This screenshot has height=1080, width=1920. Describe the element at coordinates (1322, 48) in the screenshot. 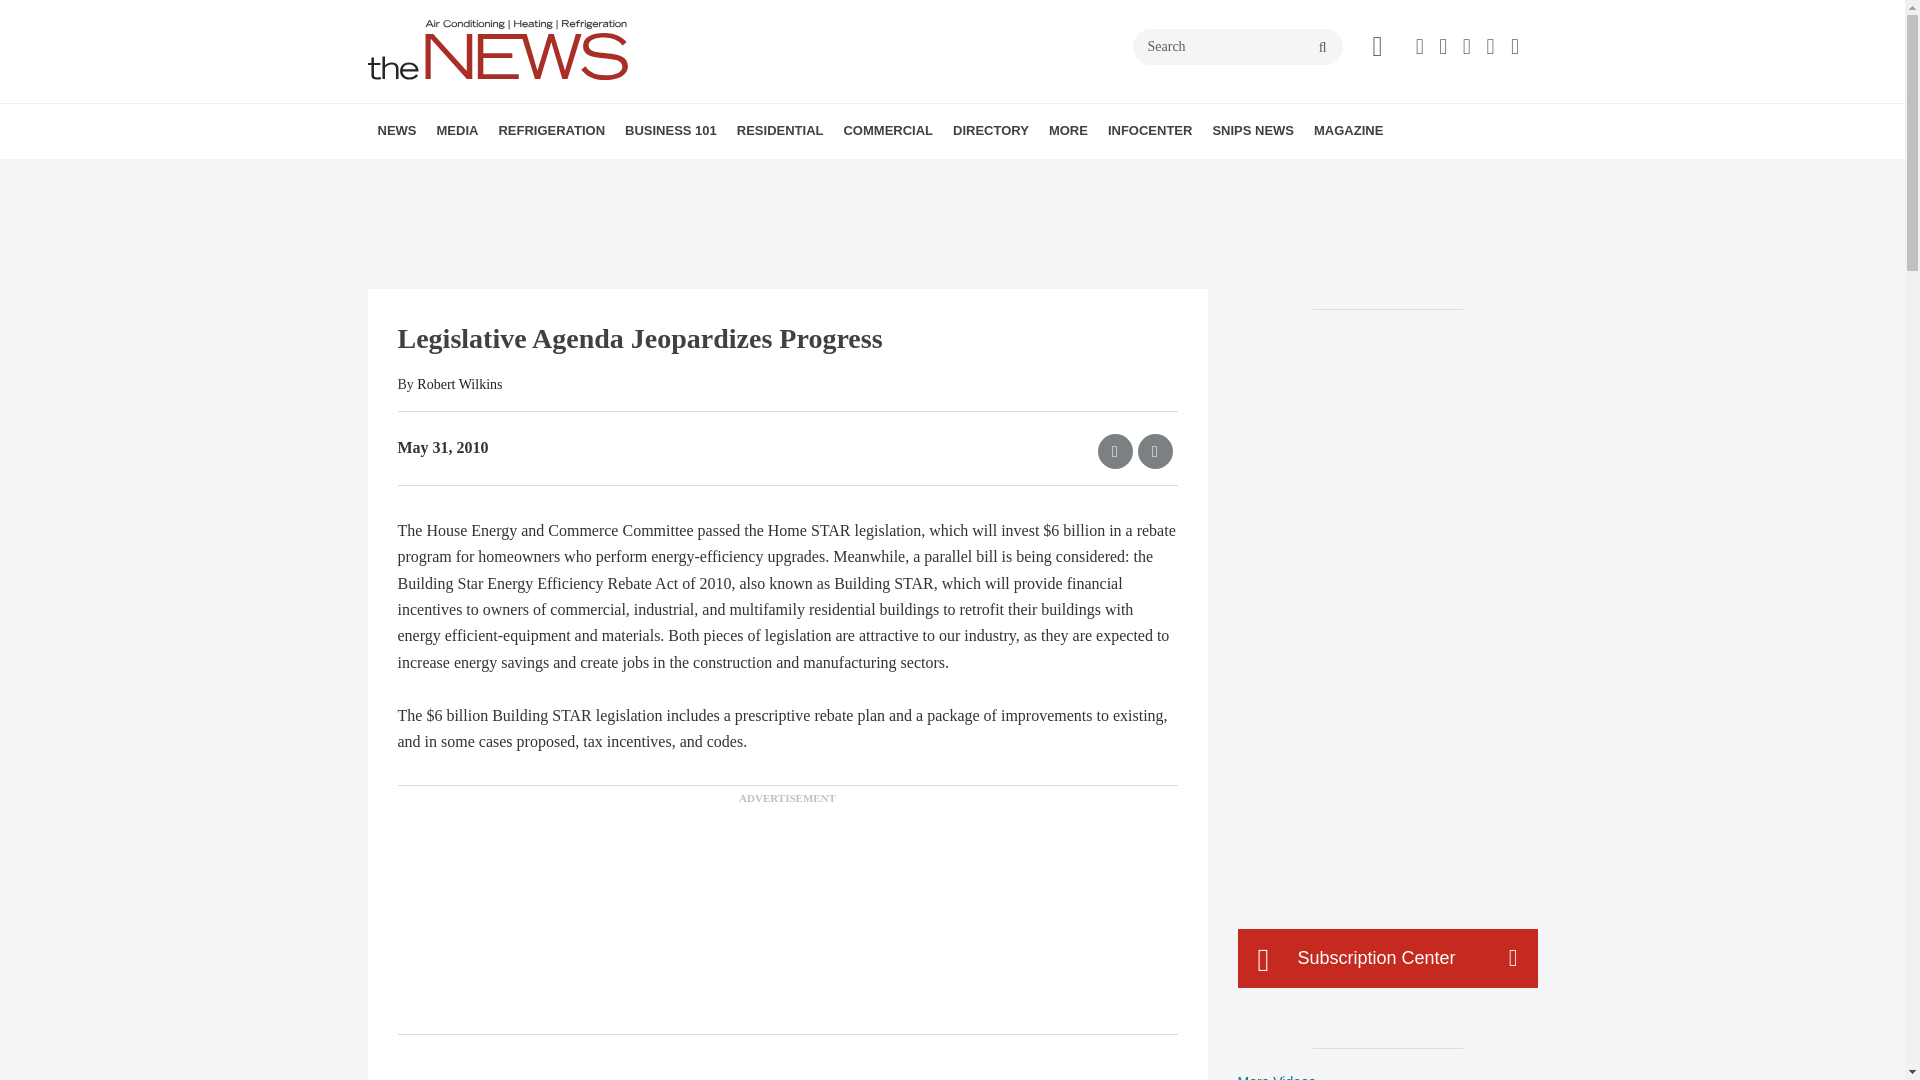

I see `search` at that location.